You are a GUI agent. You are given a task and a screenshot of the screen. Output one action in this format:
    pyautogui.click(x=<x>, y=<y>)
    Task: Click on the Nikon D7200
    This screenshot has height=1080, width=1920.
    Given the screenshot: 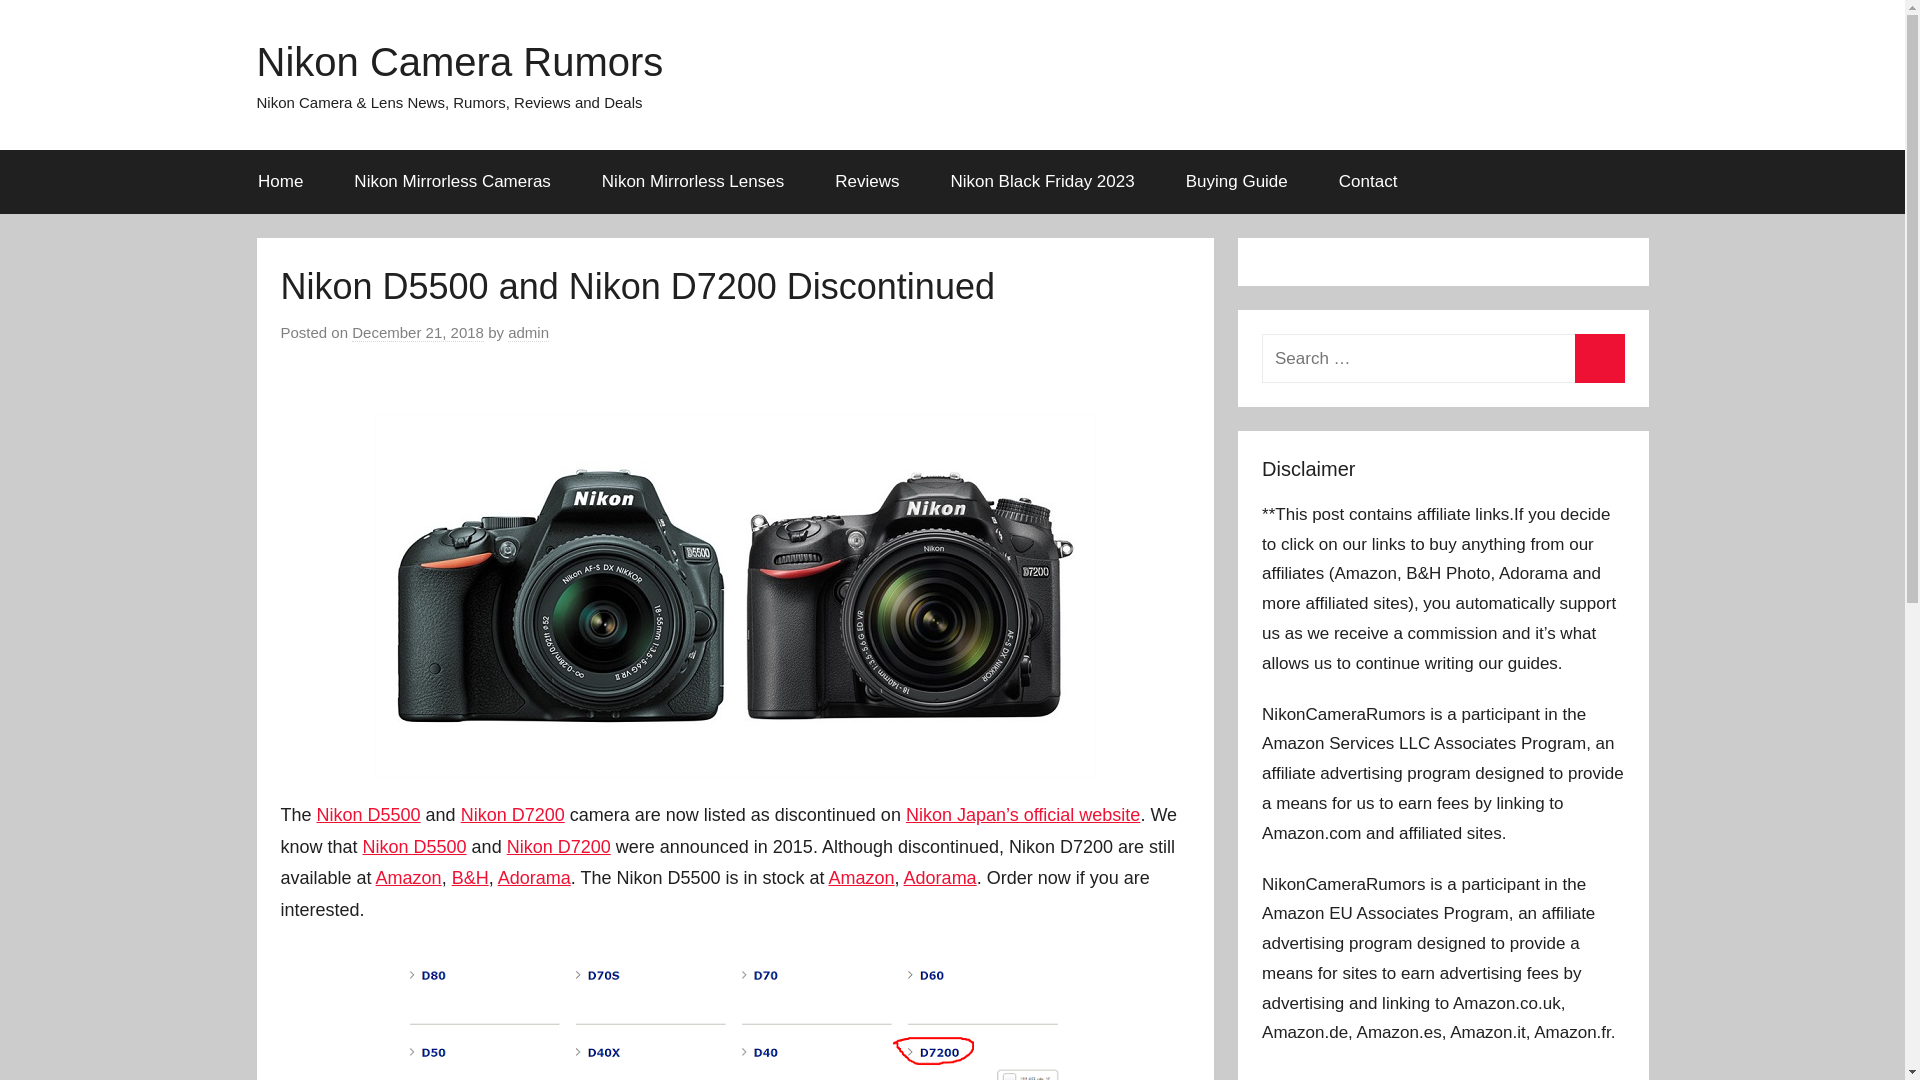 What is the action you would take?
    pyautogui.click(x=512, y=814)
    